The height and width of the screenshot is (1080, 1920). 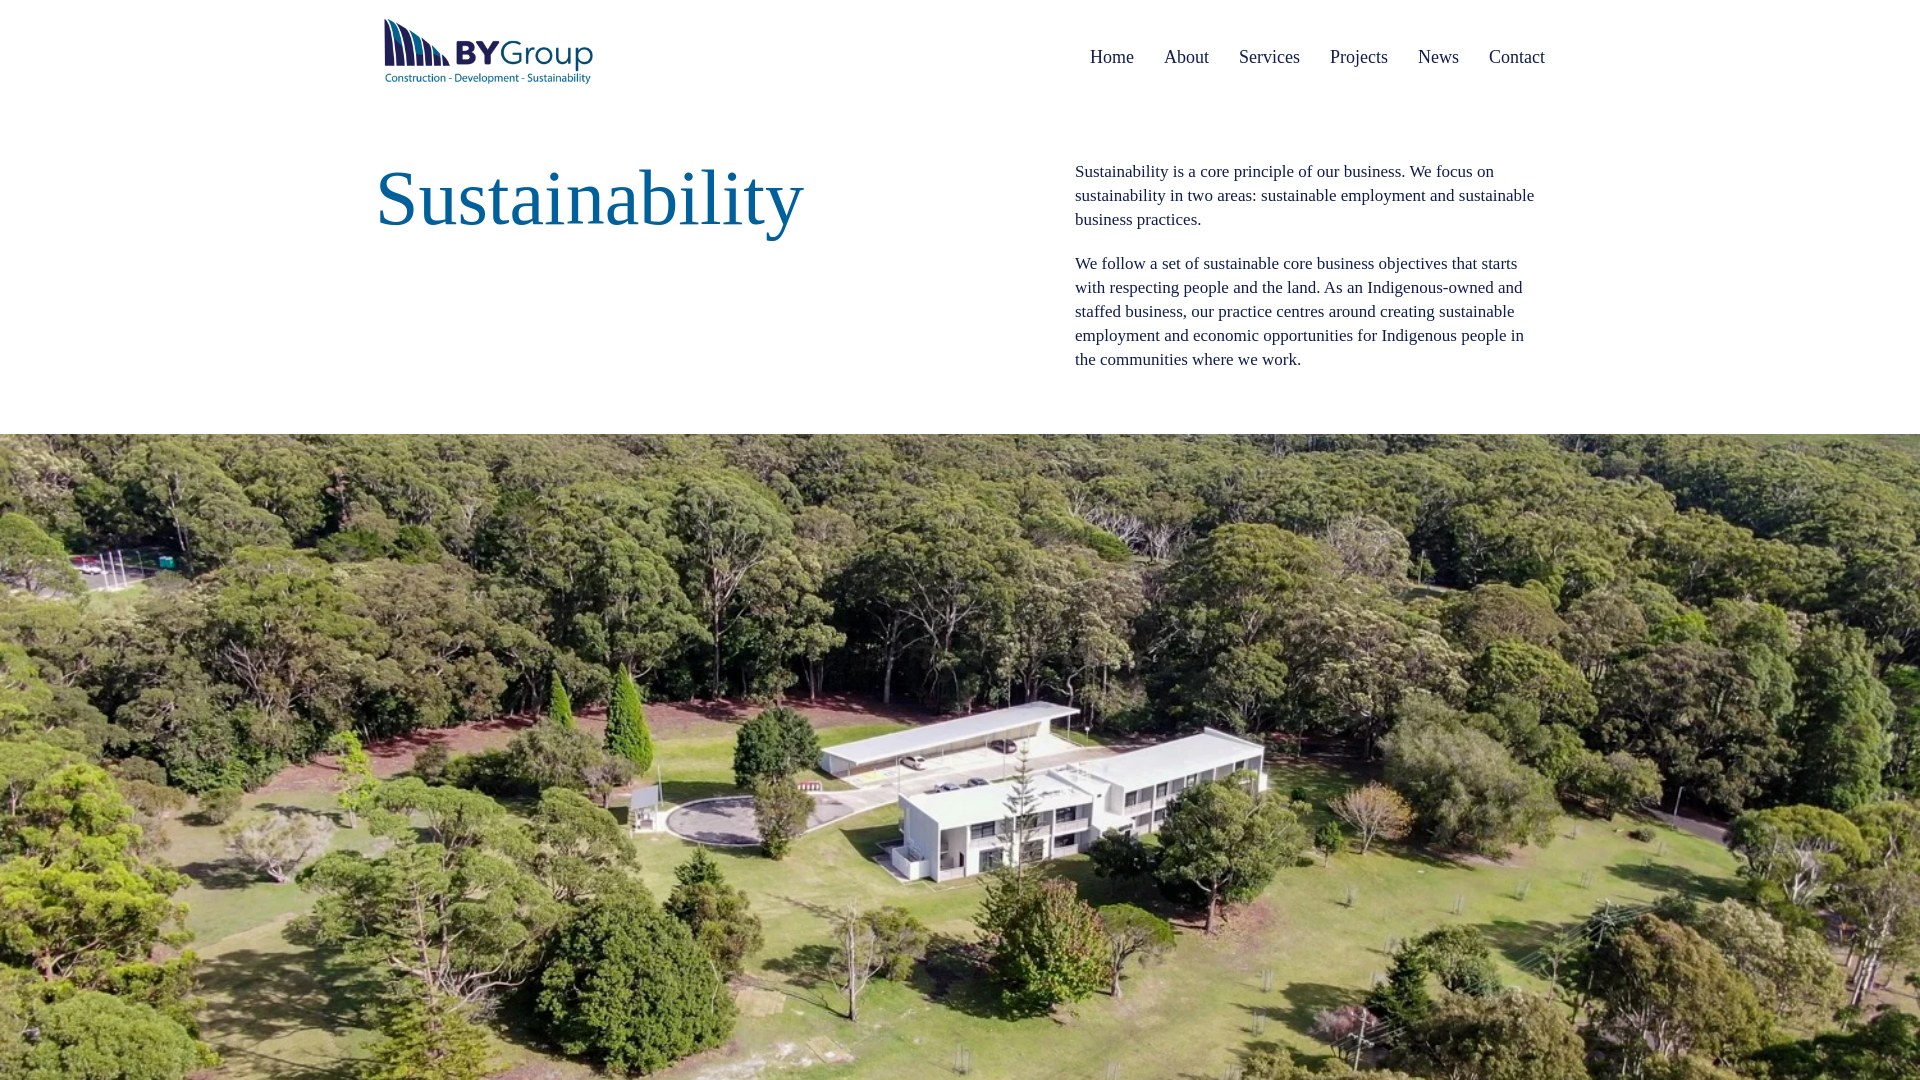 What do you see at coordinates (1517, 57) in the screenshot?
I see `Contact` at bounding box center [1517, 57].